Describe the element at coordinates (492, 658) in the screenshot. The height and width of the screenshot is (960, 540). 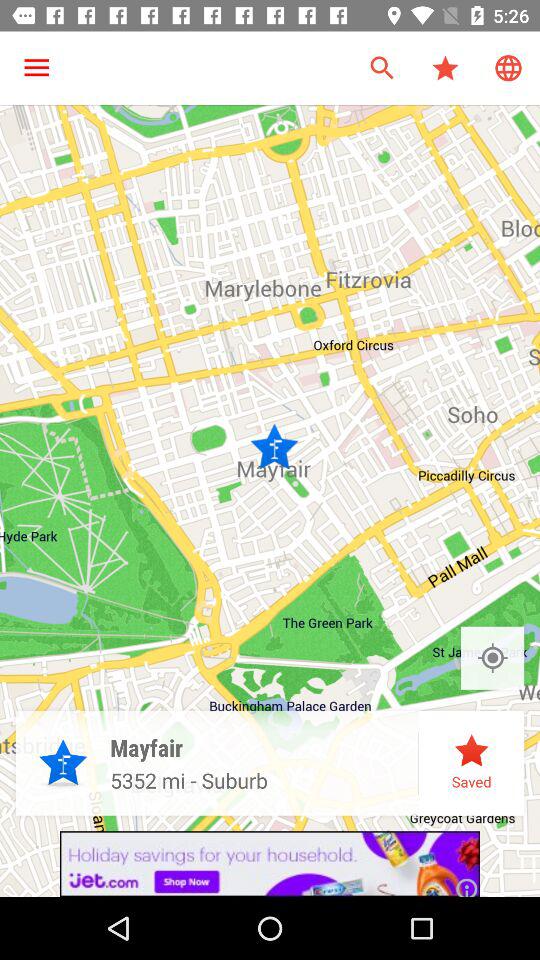
I see `move to current location` at that location.